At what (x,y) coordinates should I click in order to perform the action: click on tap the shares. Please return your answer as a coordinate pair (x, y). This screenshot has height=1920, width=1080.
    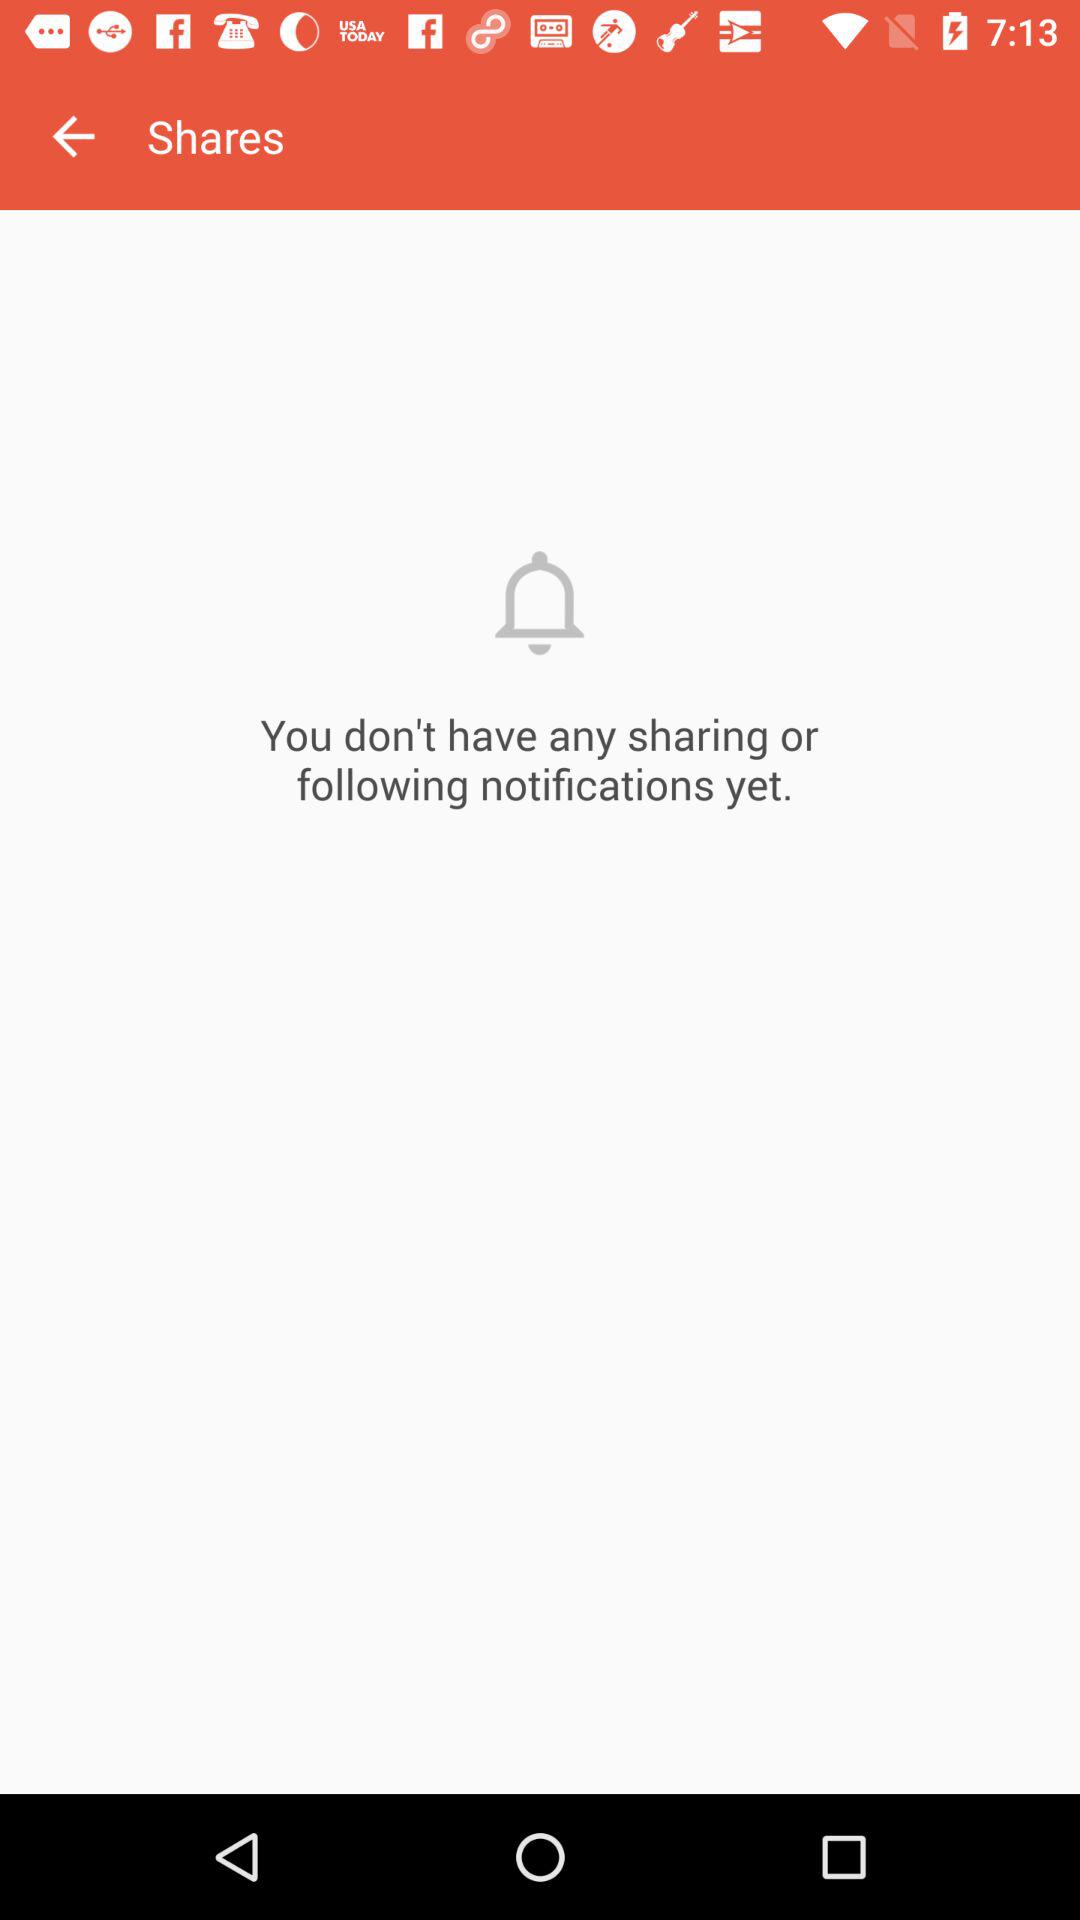
    Looking at the image, I should click on (613, 136).